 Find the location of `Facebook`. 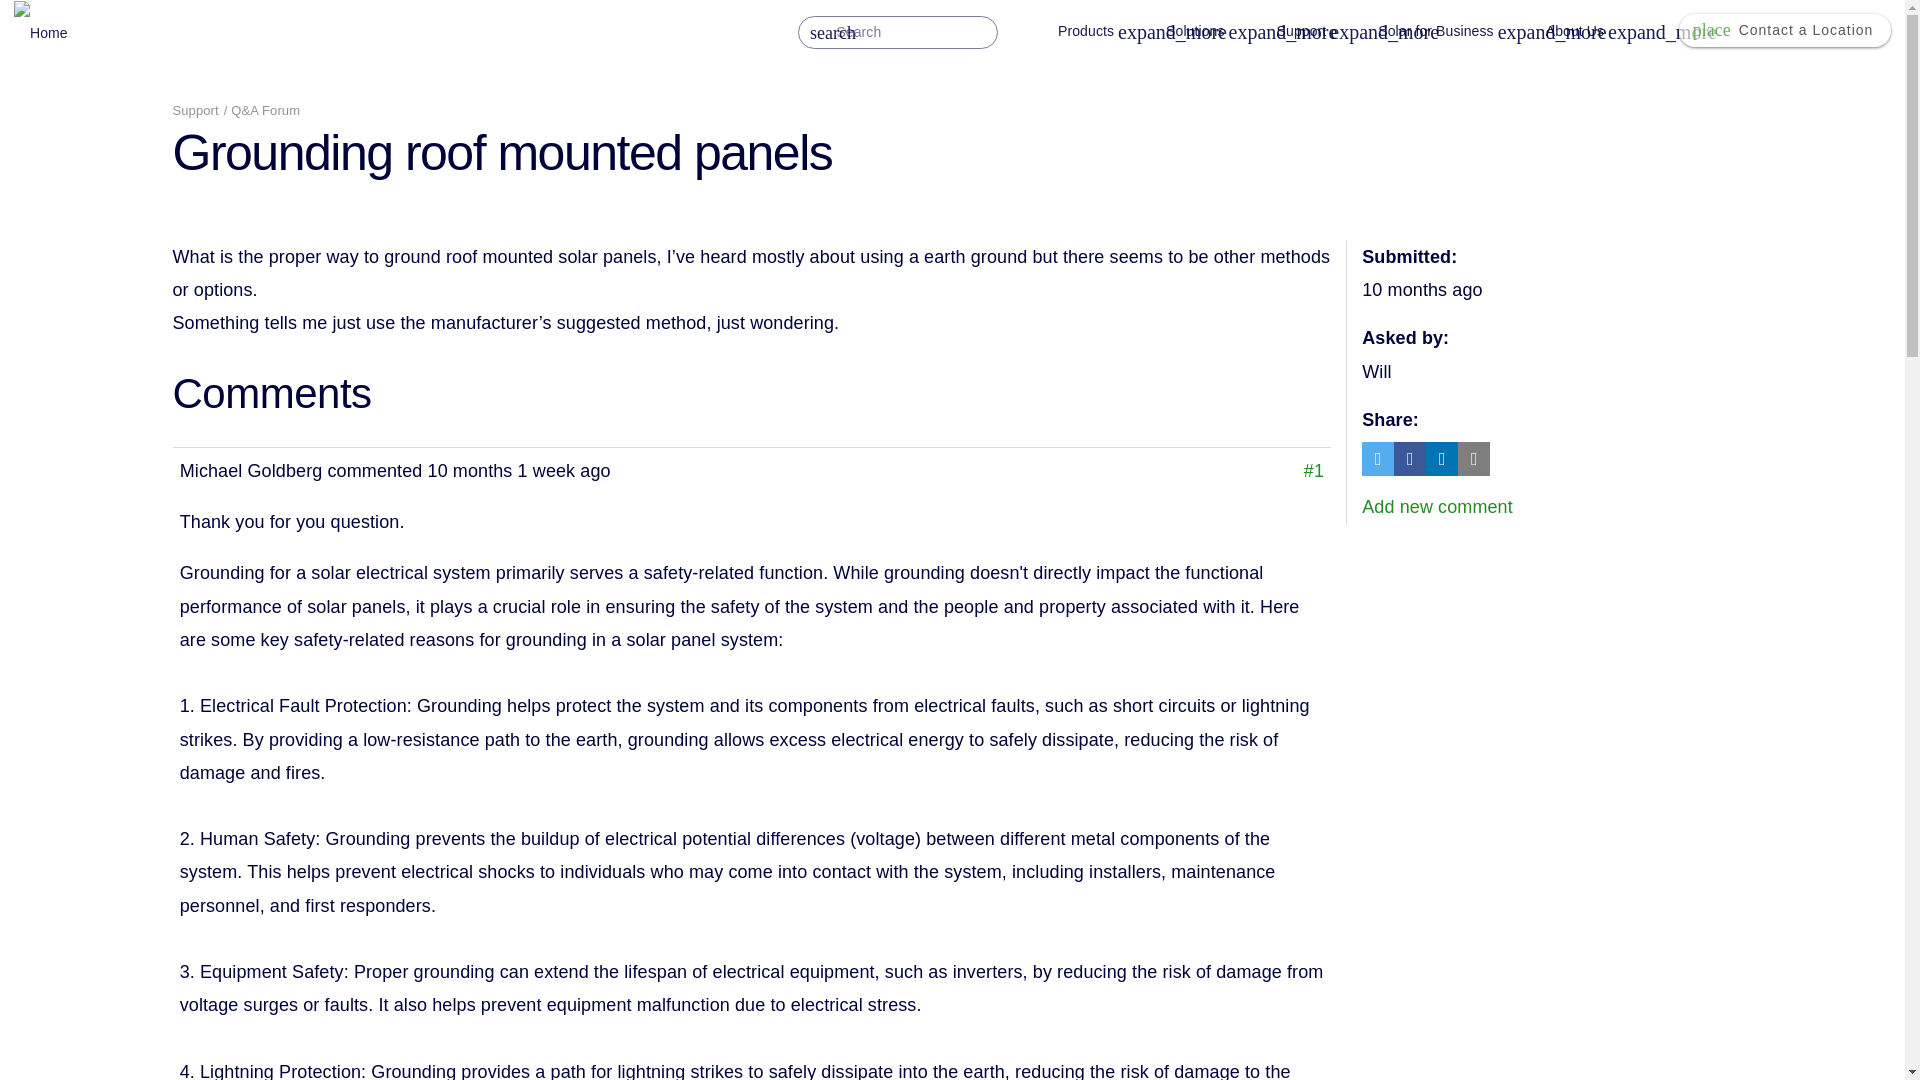

Facebook is located at coordinates (1410, 458).